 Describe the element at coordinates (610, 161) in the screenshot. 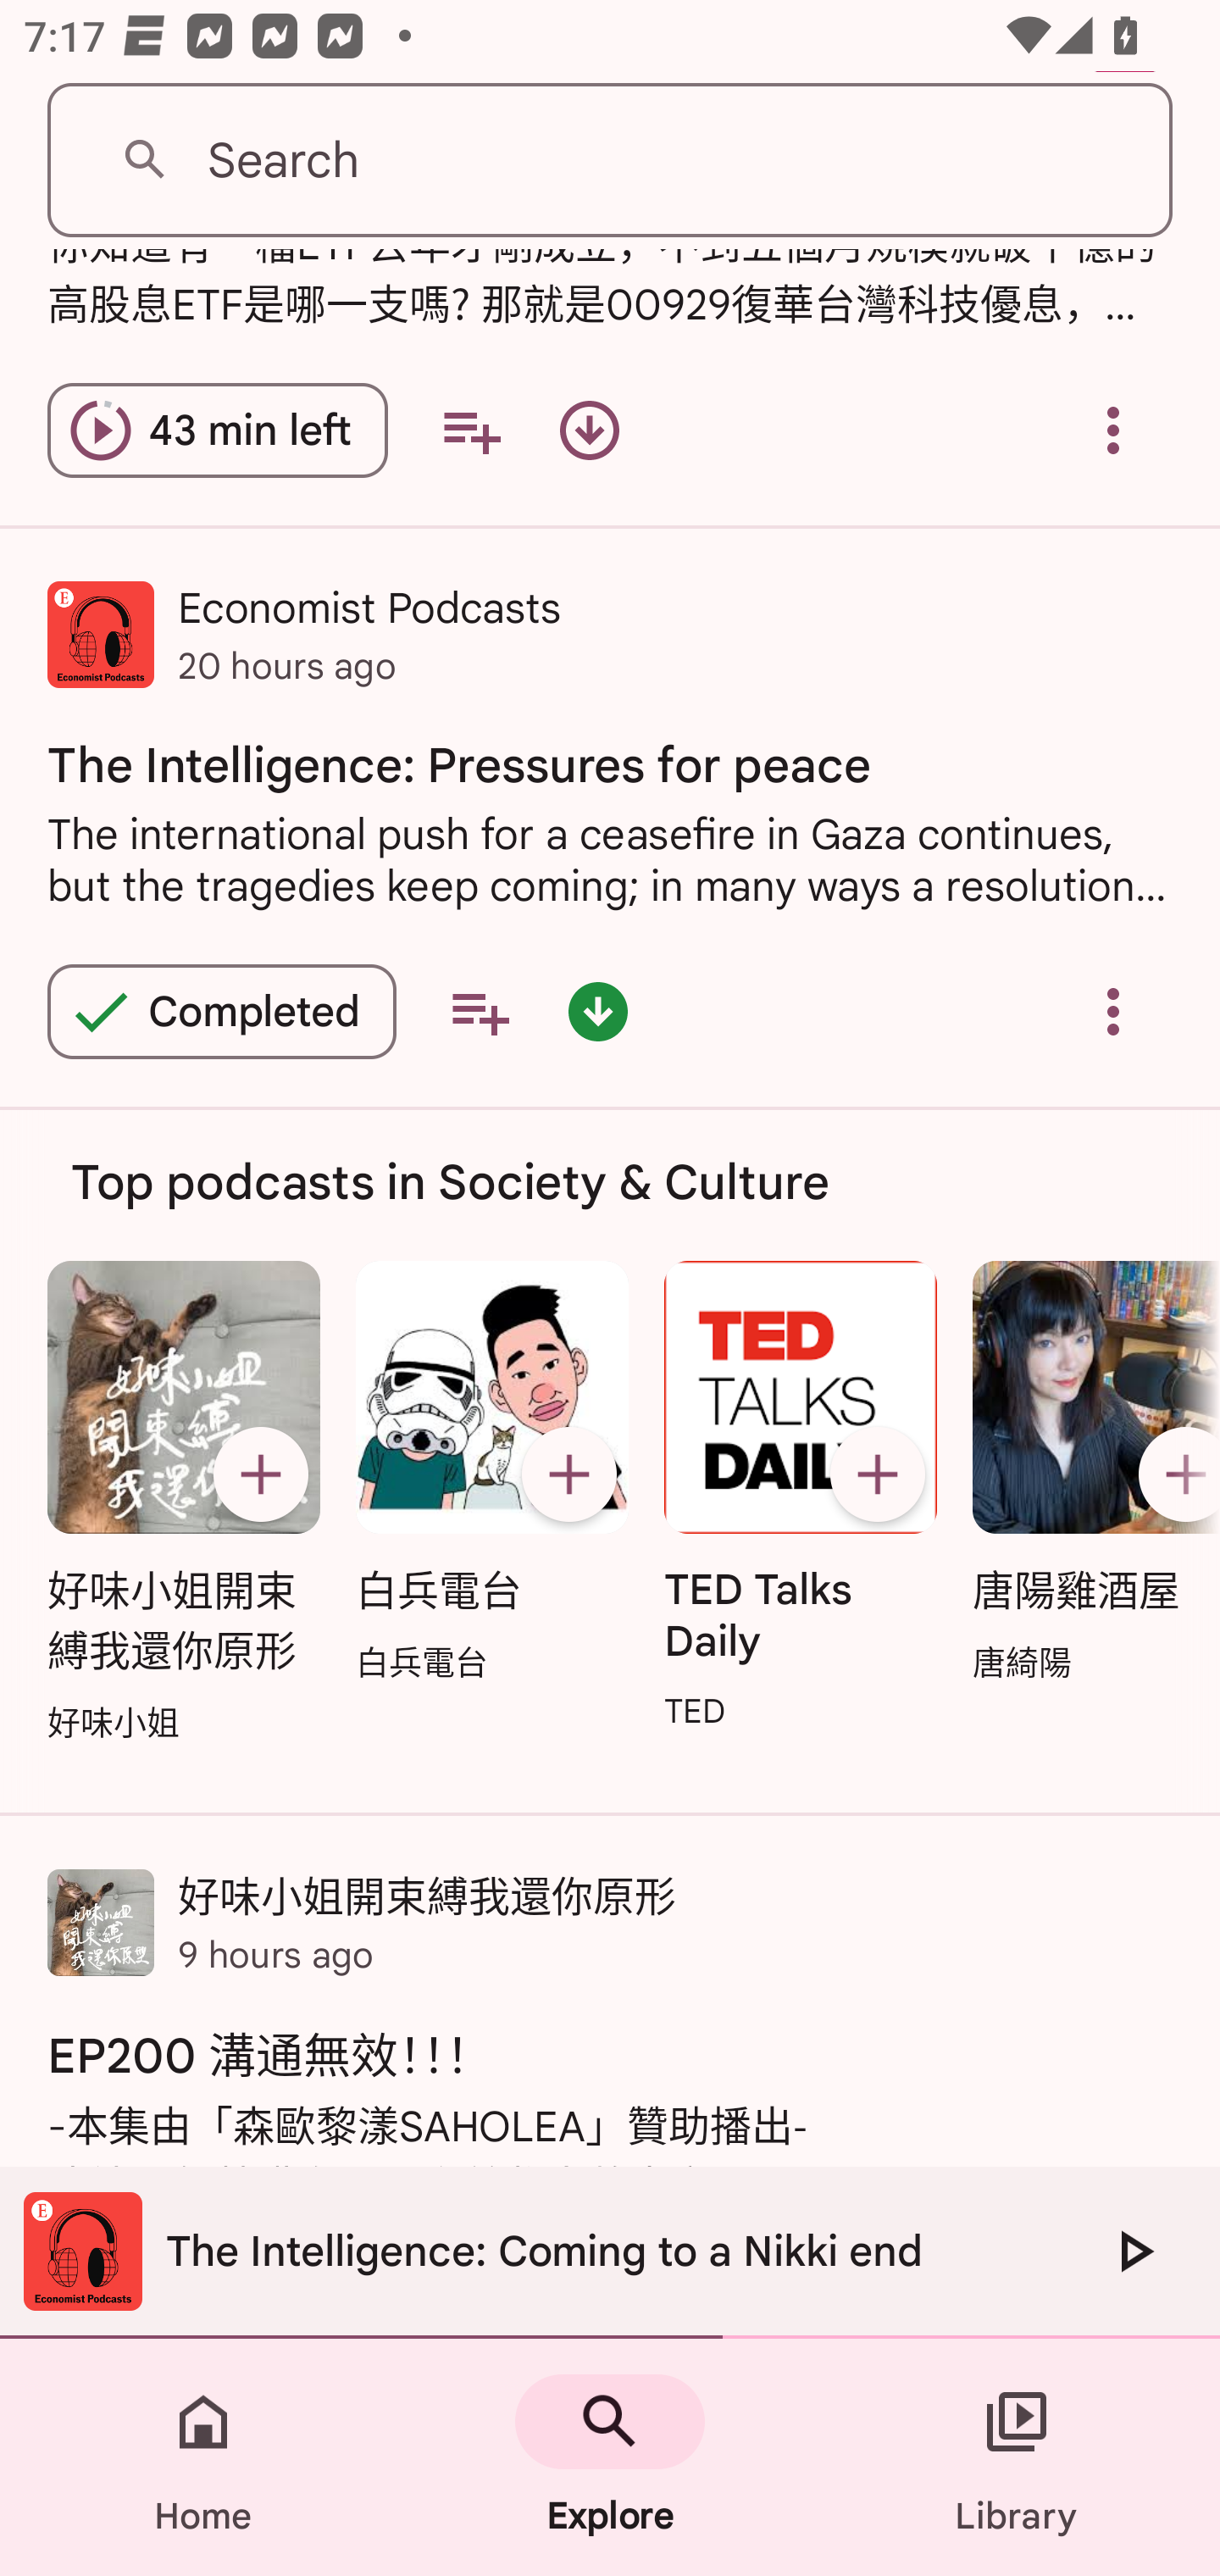

I see `Search` at that location.